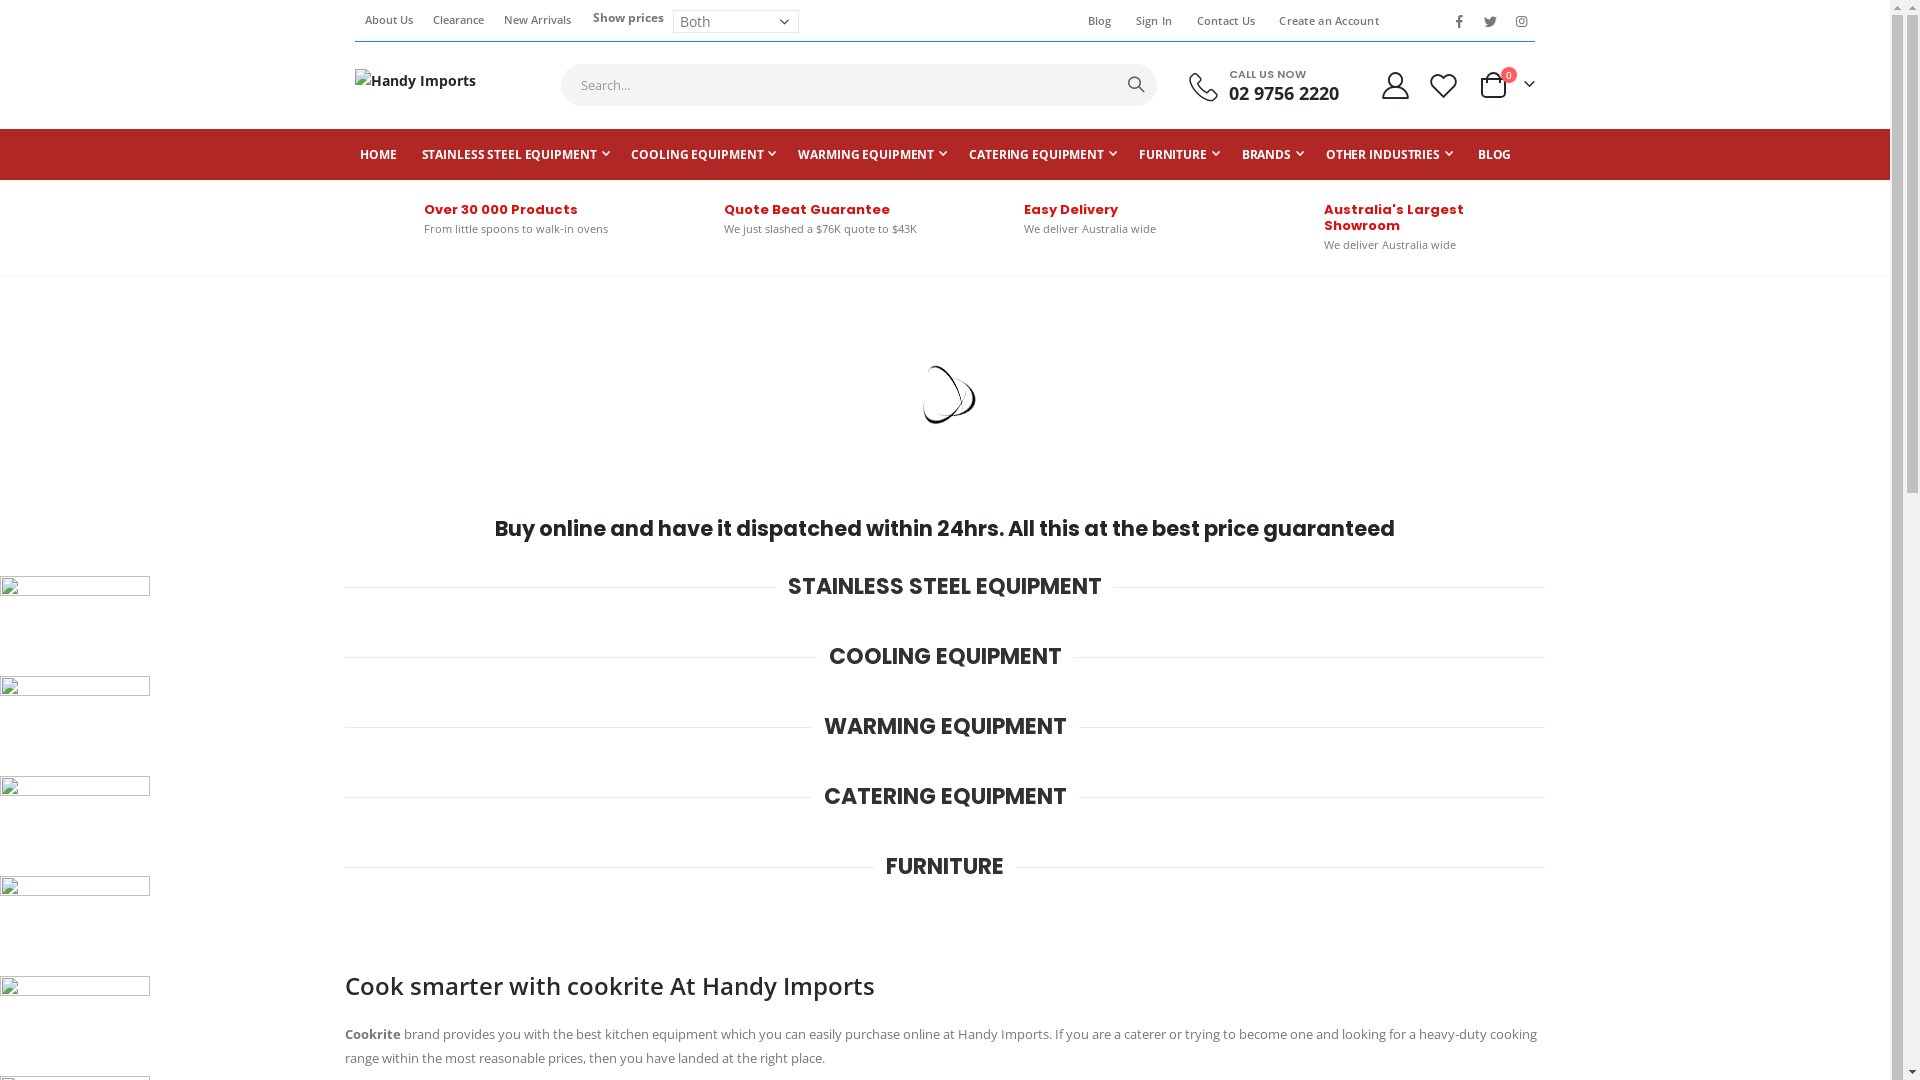 This screenshot has height=1080, width=1920. Describe the element at coordinates (1222, 21) in the screenshot. I see `Contact Us` at that location.